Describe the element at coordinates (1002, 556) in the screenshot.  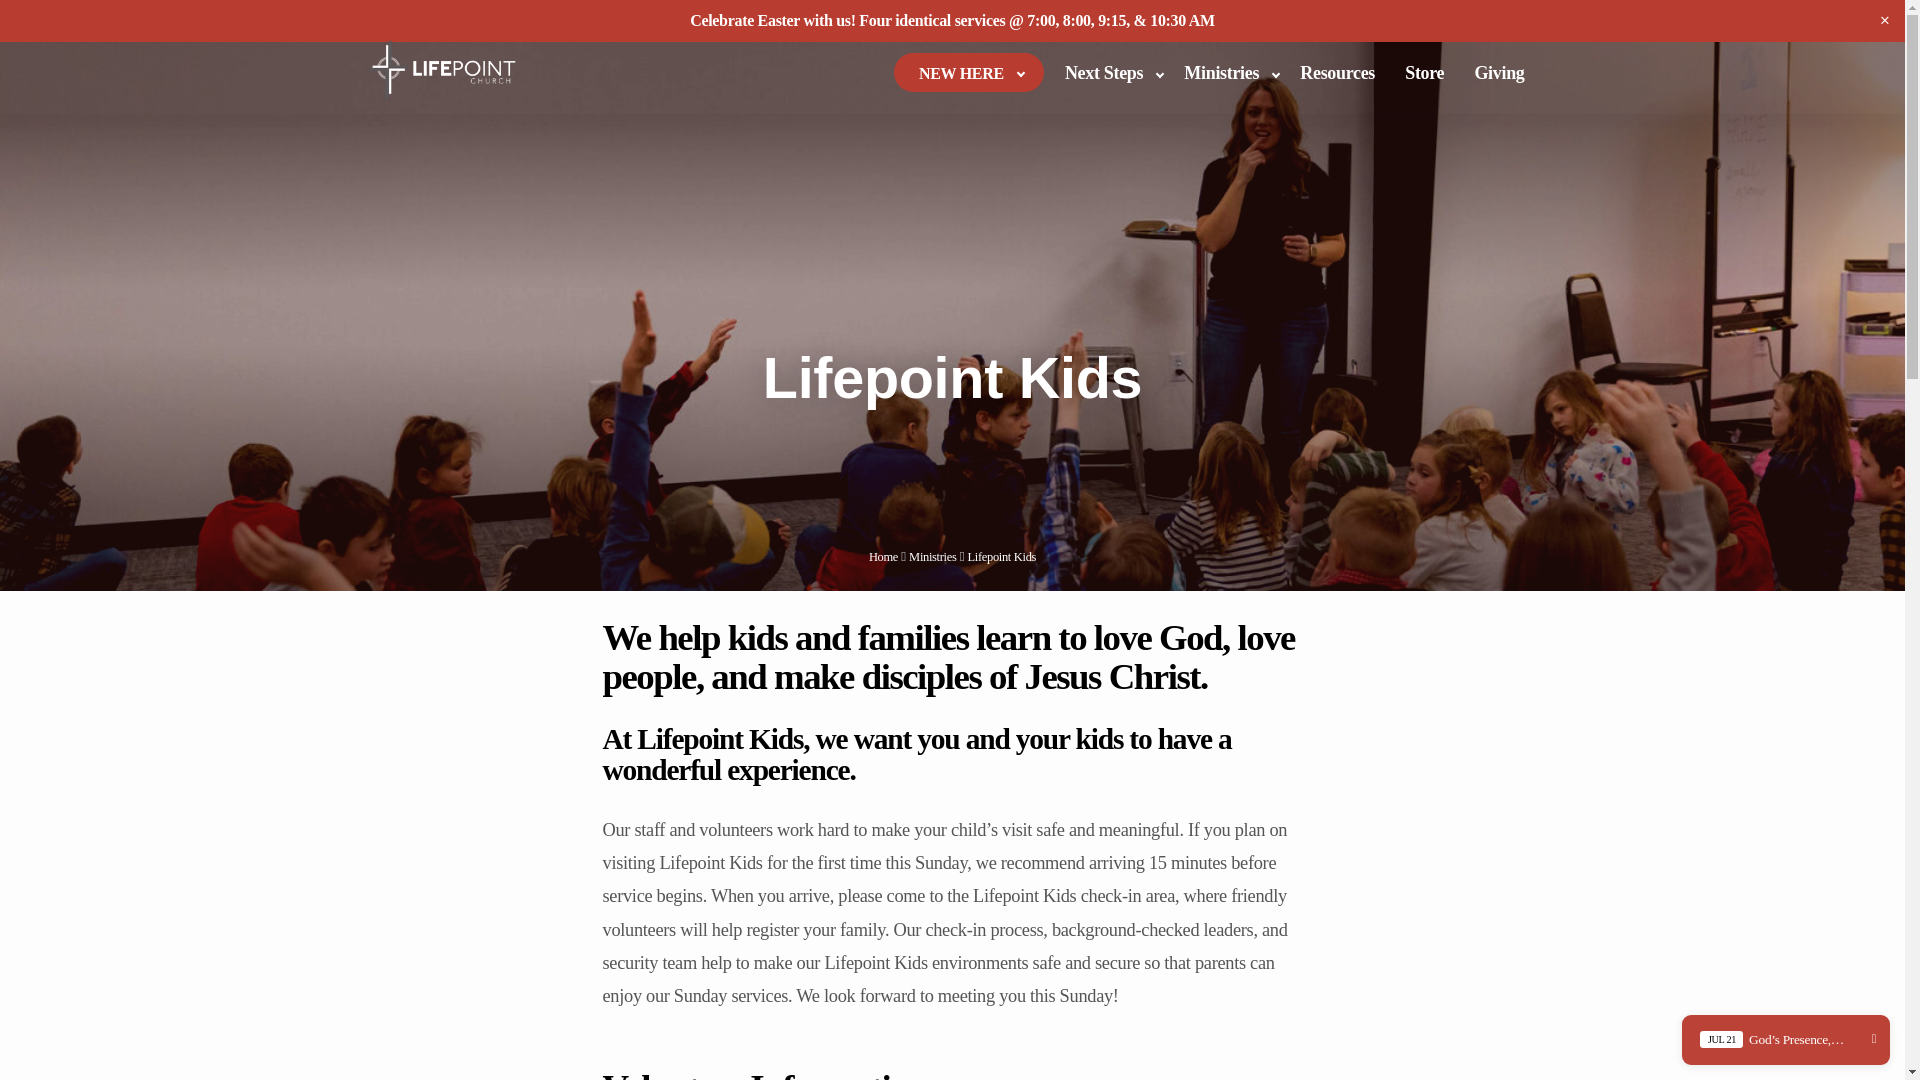
I see `Lifepoint Kids` at that location.